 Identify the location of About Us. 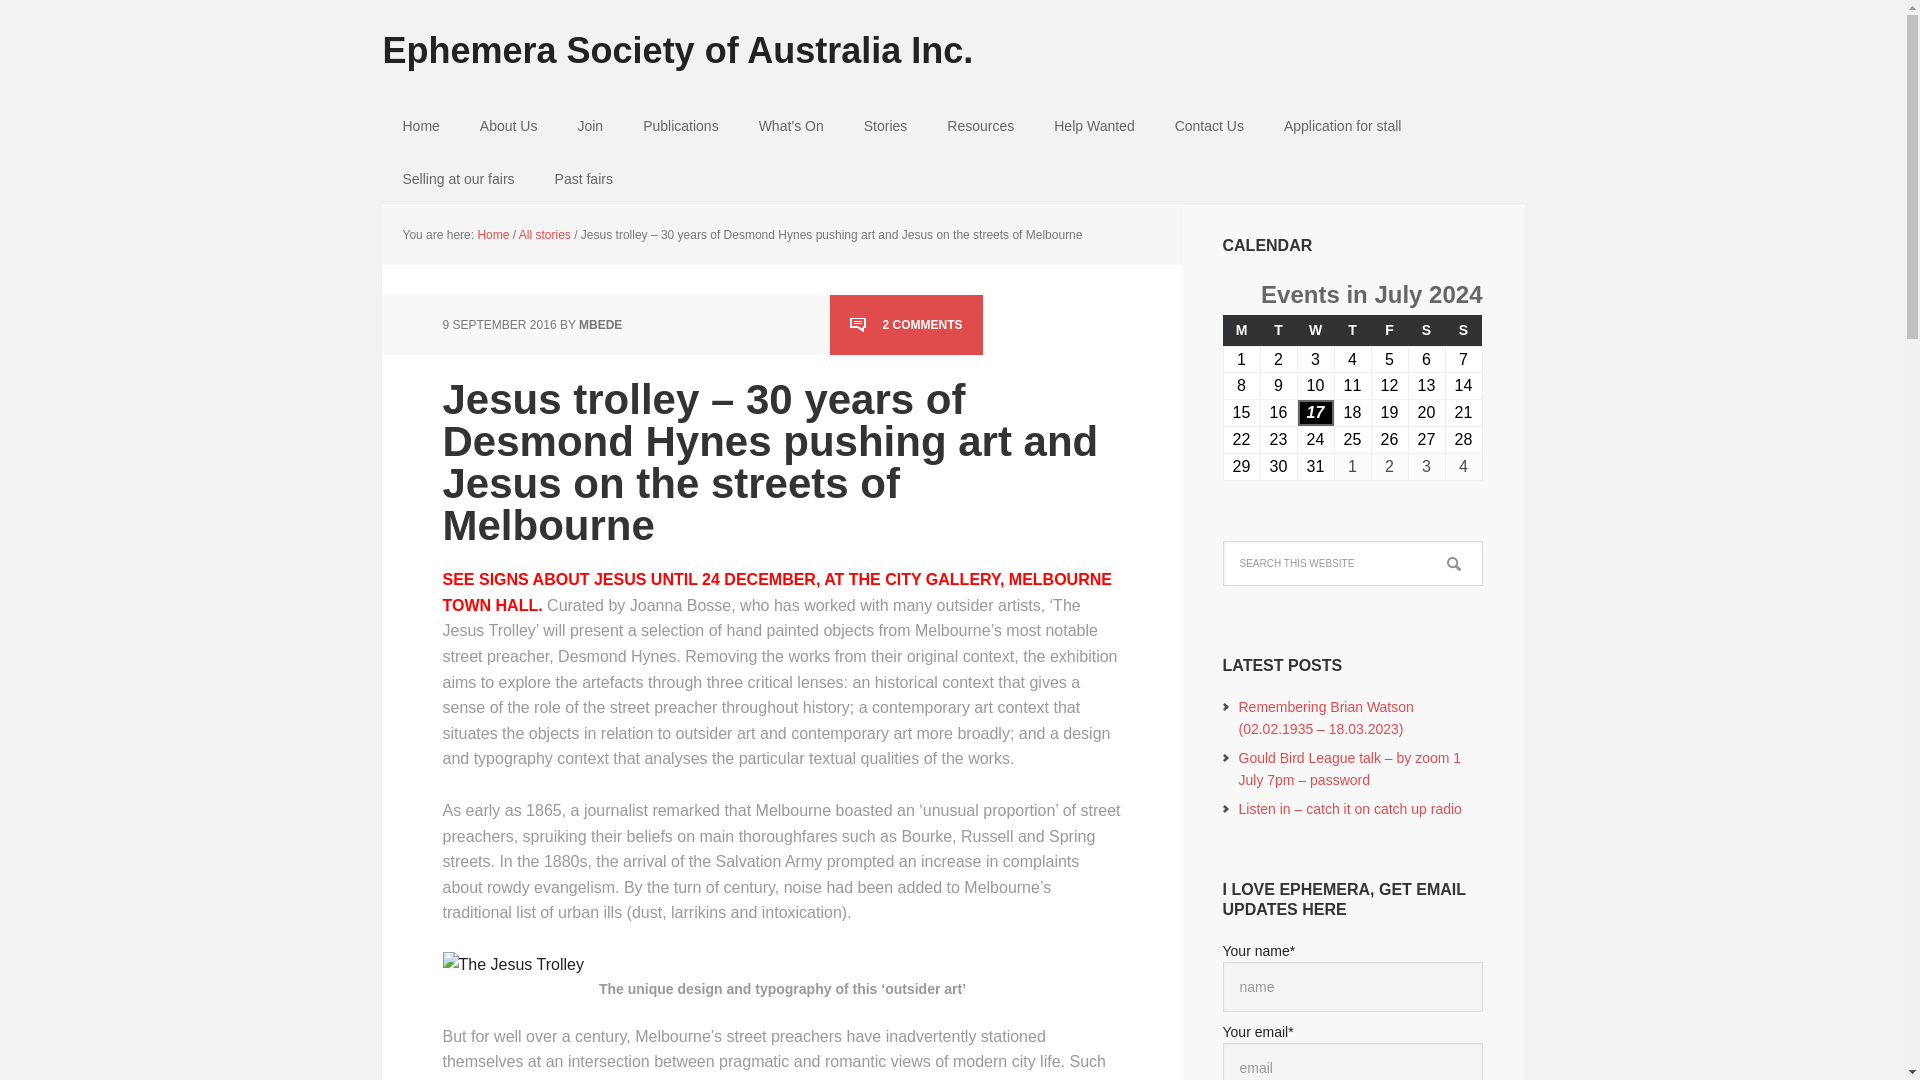
(509, 126).